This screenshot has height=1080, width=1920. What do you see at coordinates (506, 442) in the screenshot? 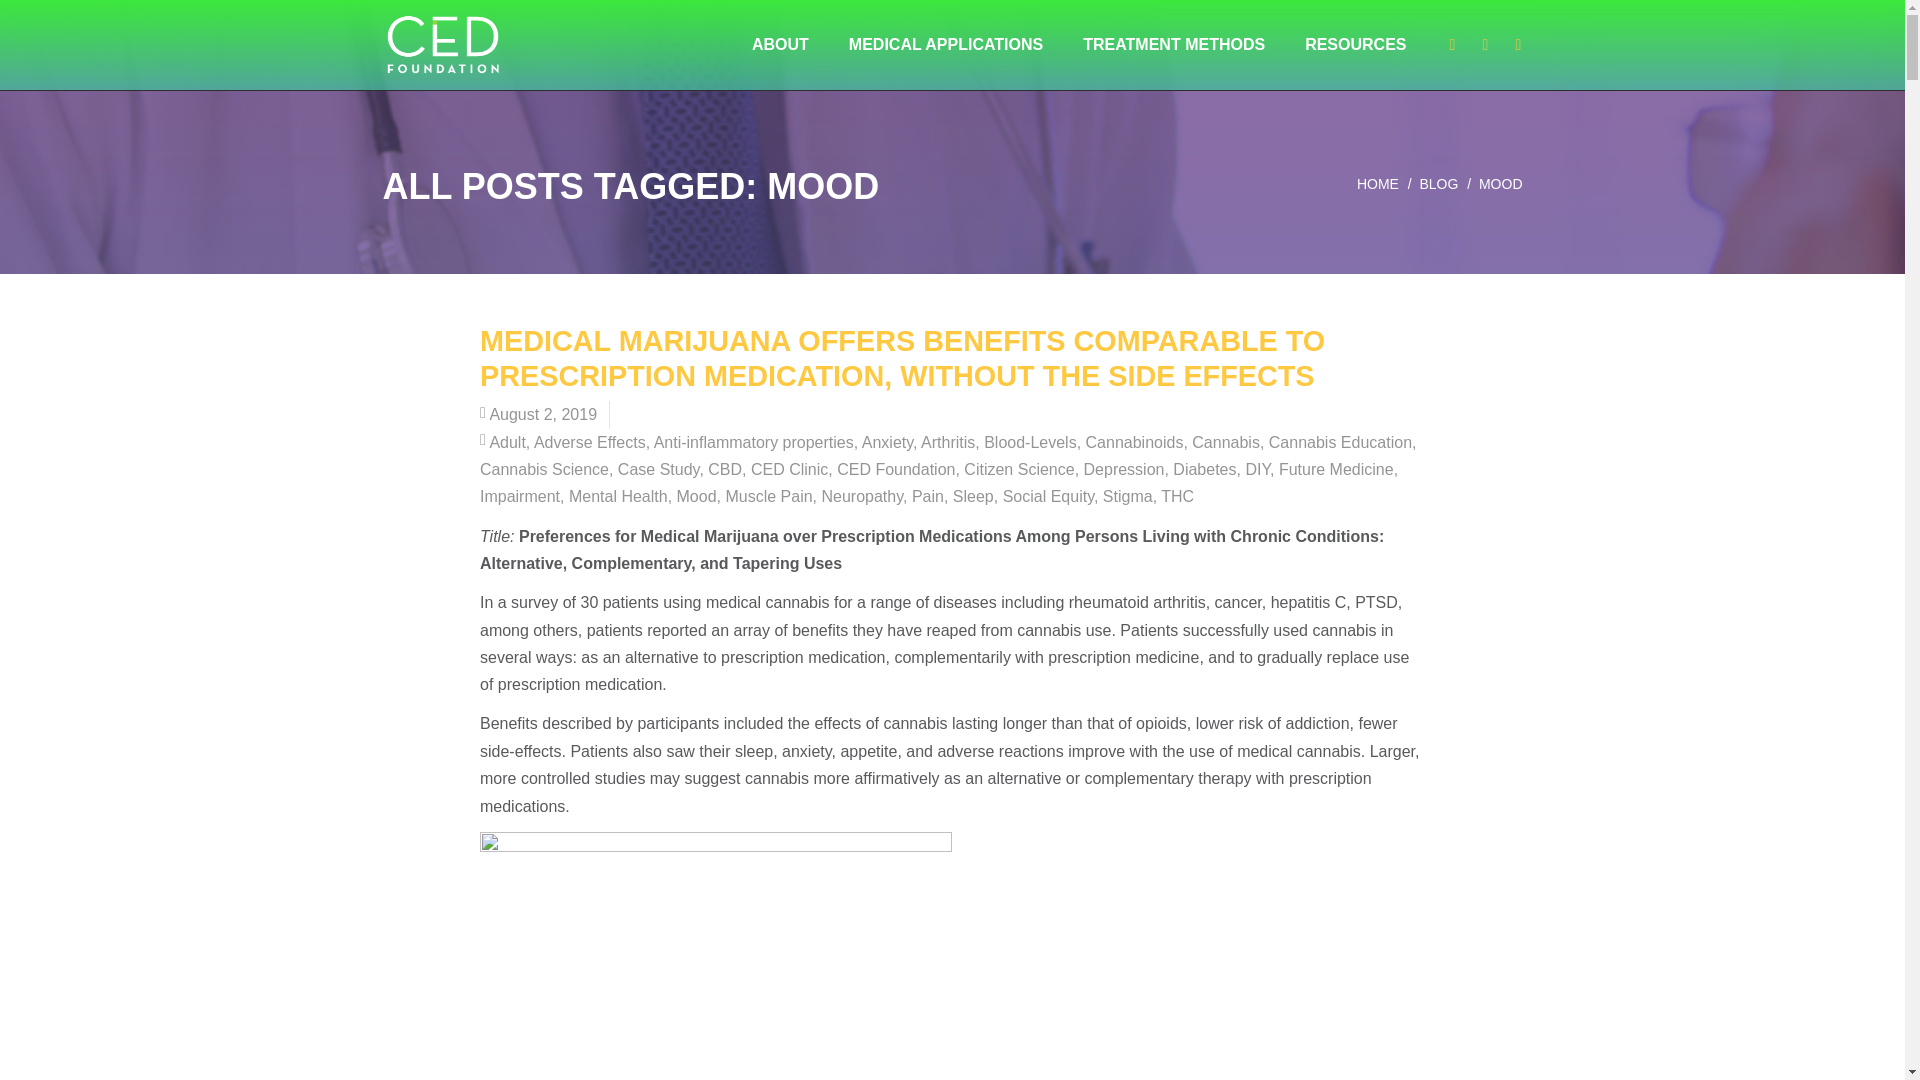
I see `Adult` at bounding box center [506, 442].